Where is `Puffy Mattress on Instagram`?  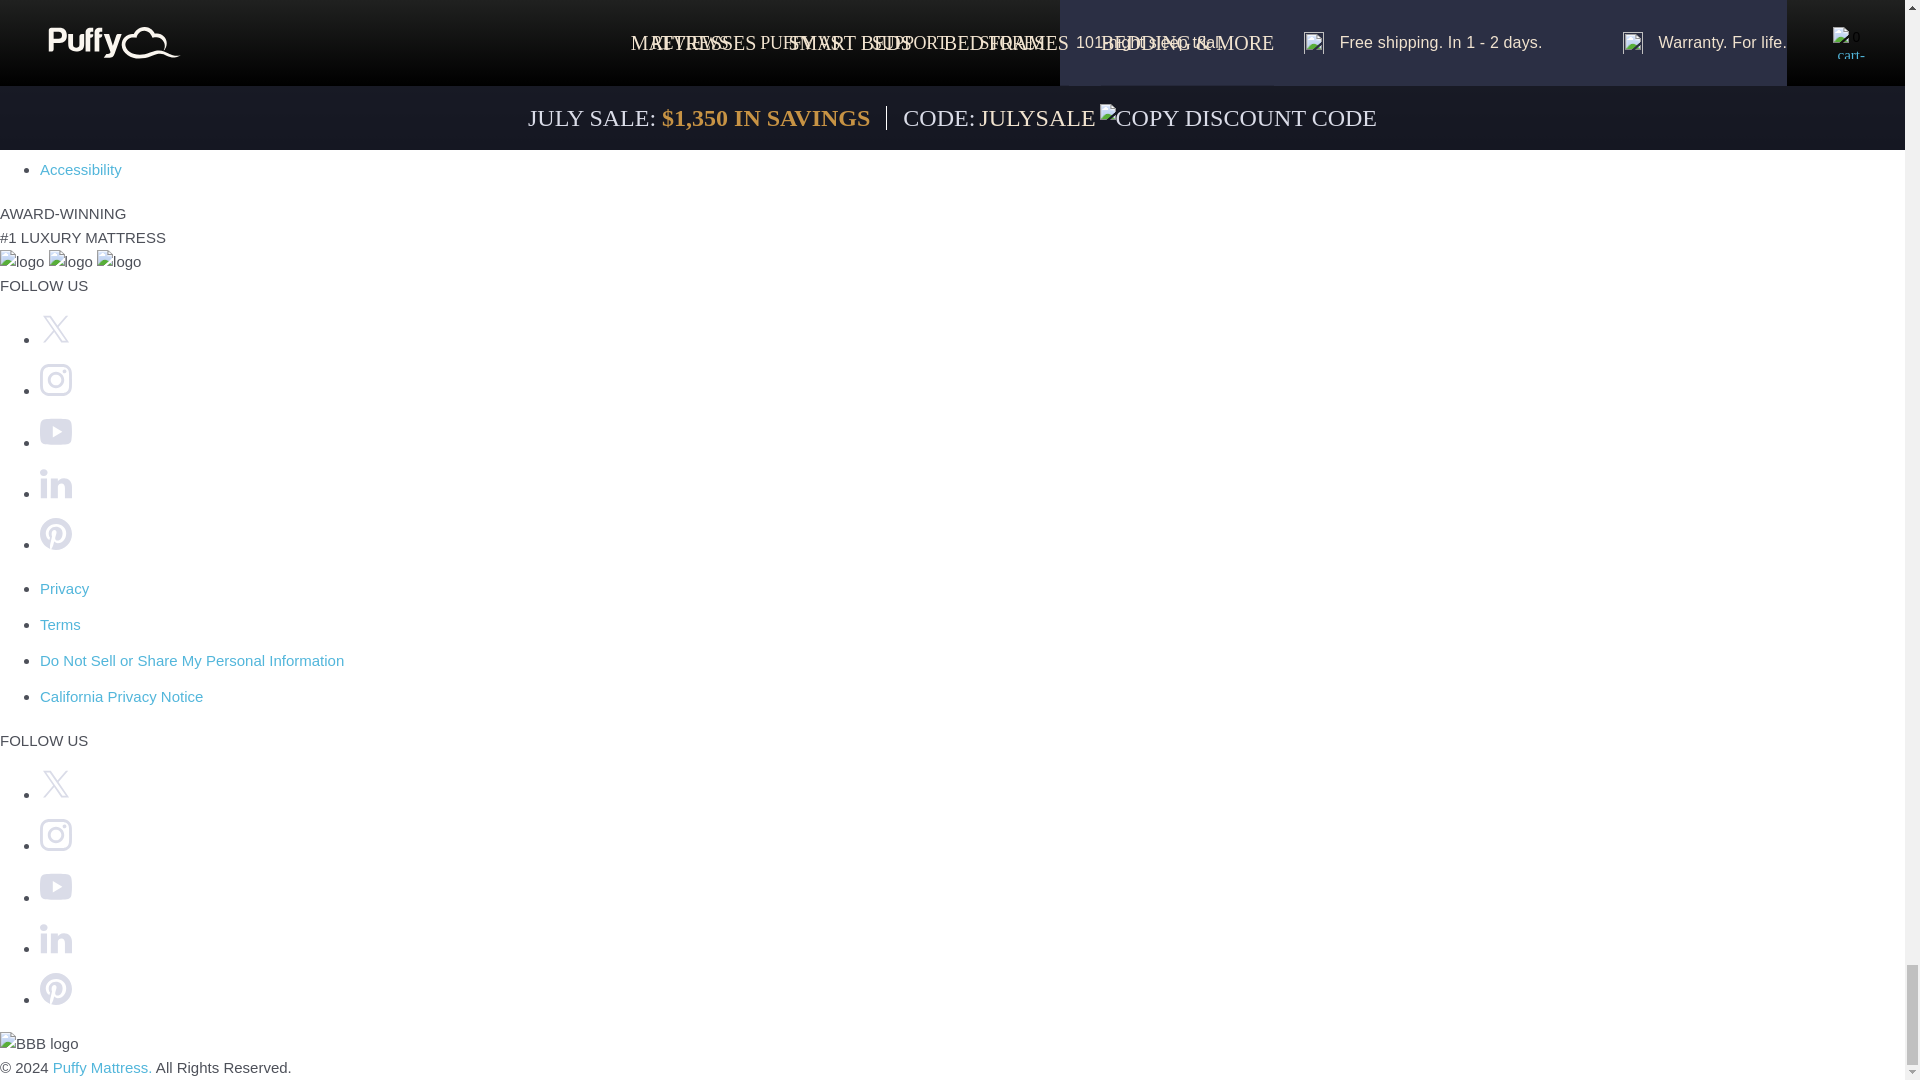 Puffy Mattress on Instagram is located at coordinates (56, 390).